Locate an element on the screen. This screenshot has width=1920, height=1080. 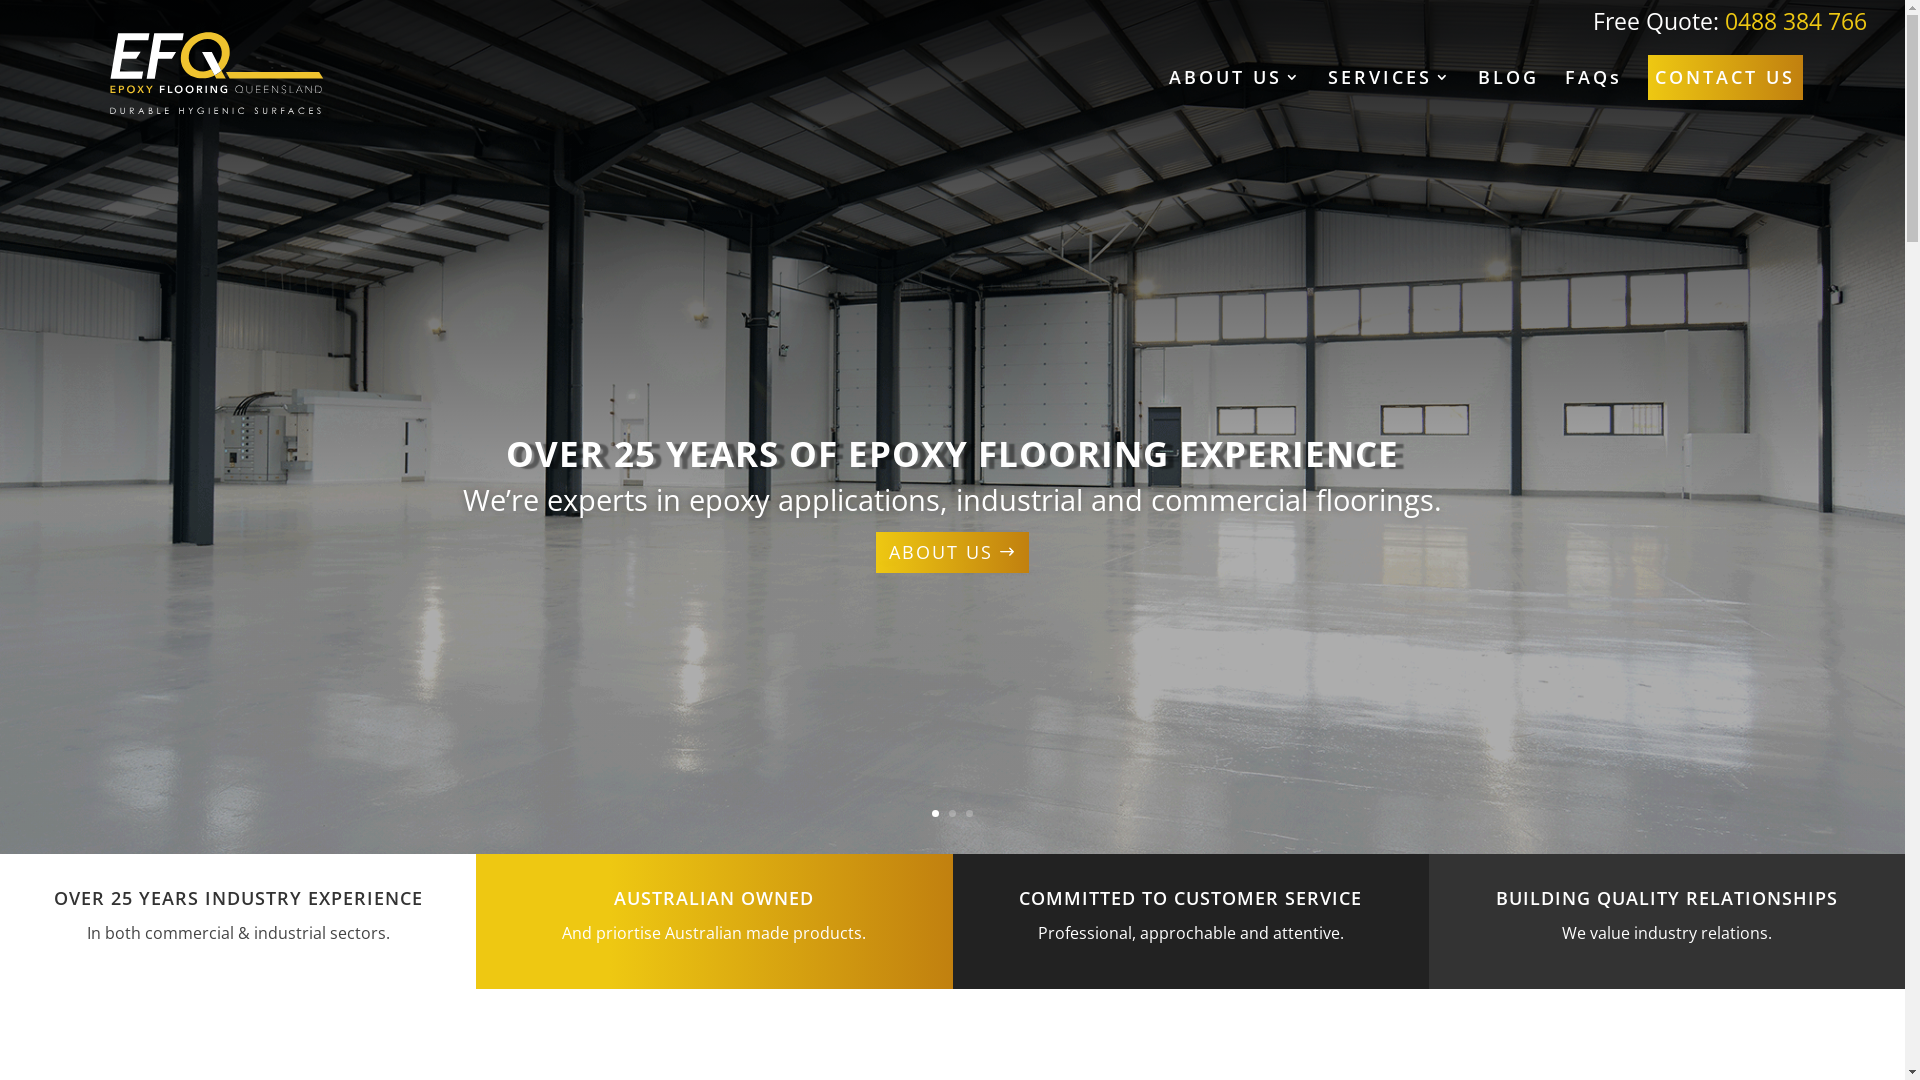
ABOUT US is located at coordinates (952, 552).